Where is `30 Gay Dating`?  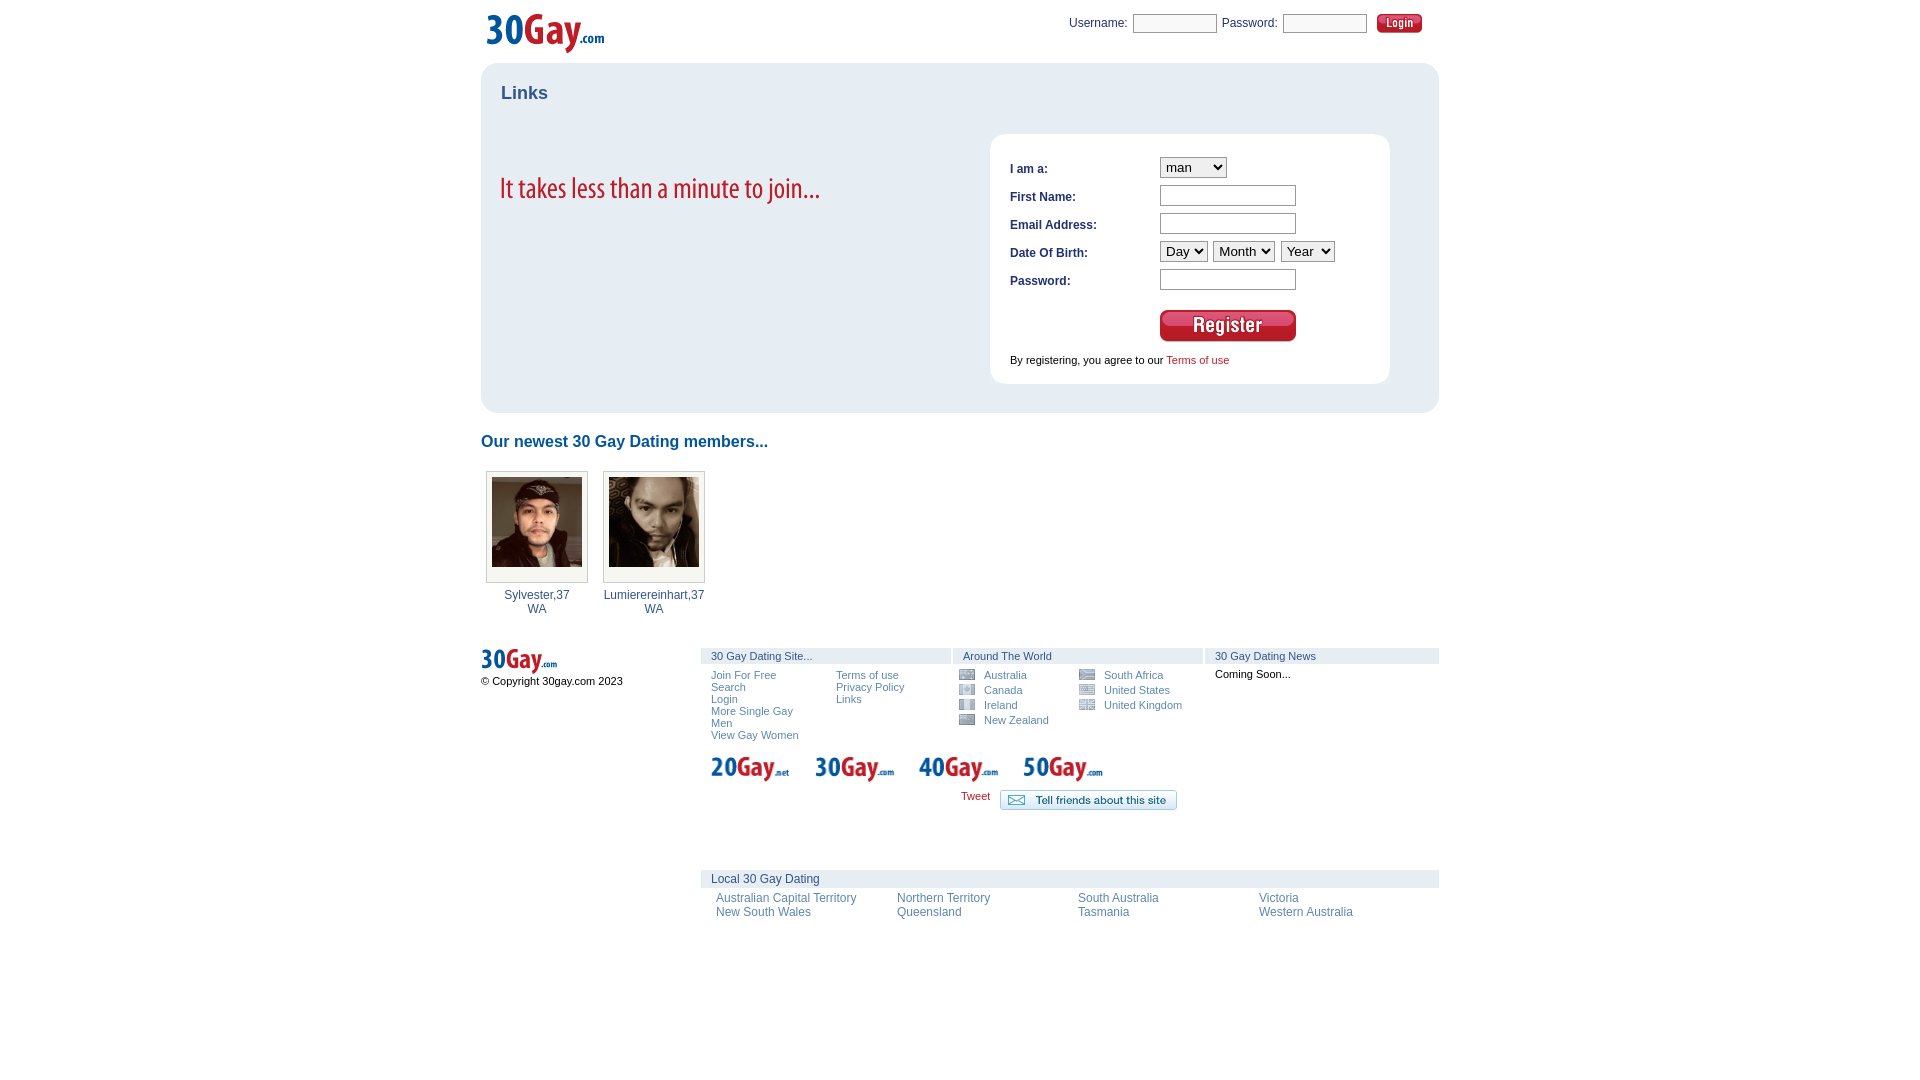 30 Gay Dating is located at coordinates (546, 51).